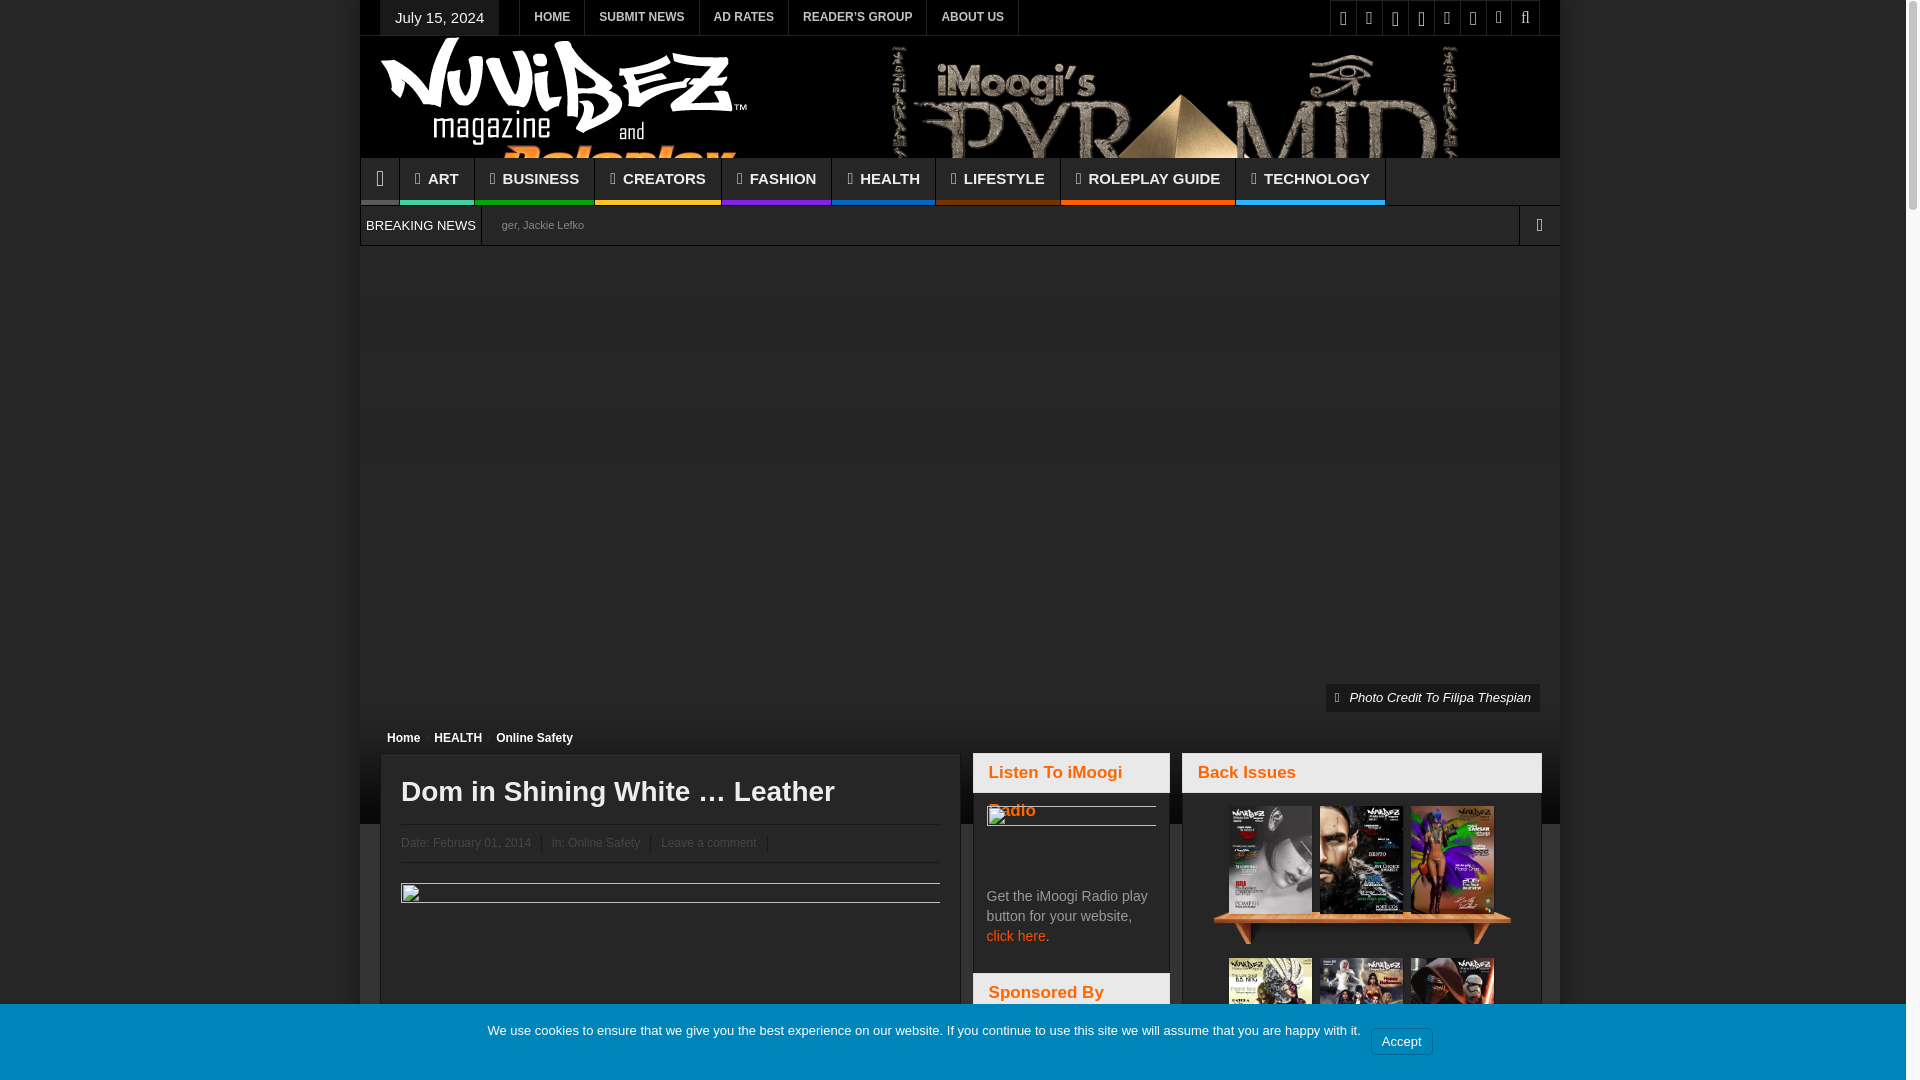 The height and width of the screenshot is (1080, 1920). Describe the element at coordinates (436, 181) in the screenshot. I see `ART` at that location.